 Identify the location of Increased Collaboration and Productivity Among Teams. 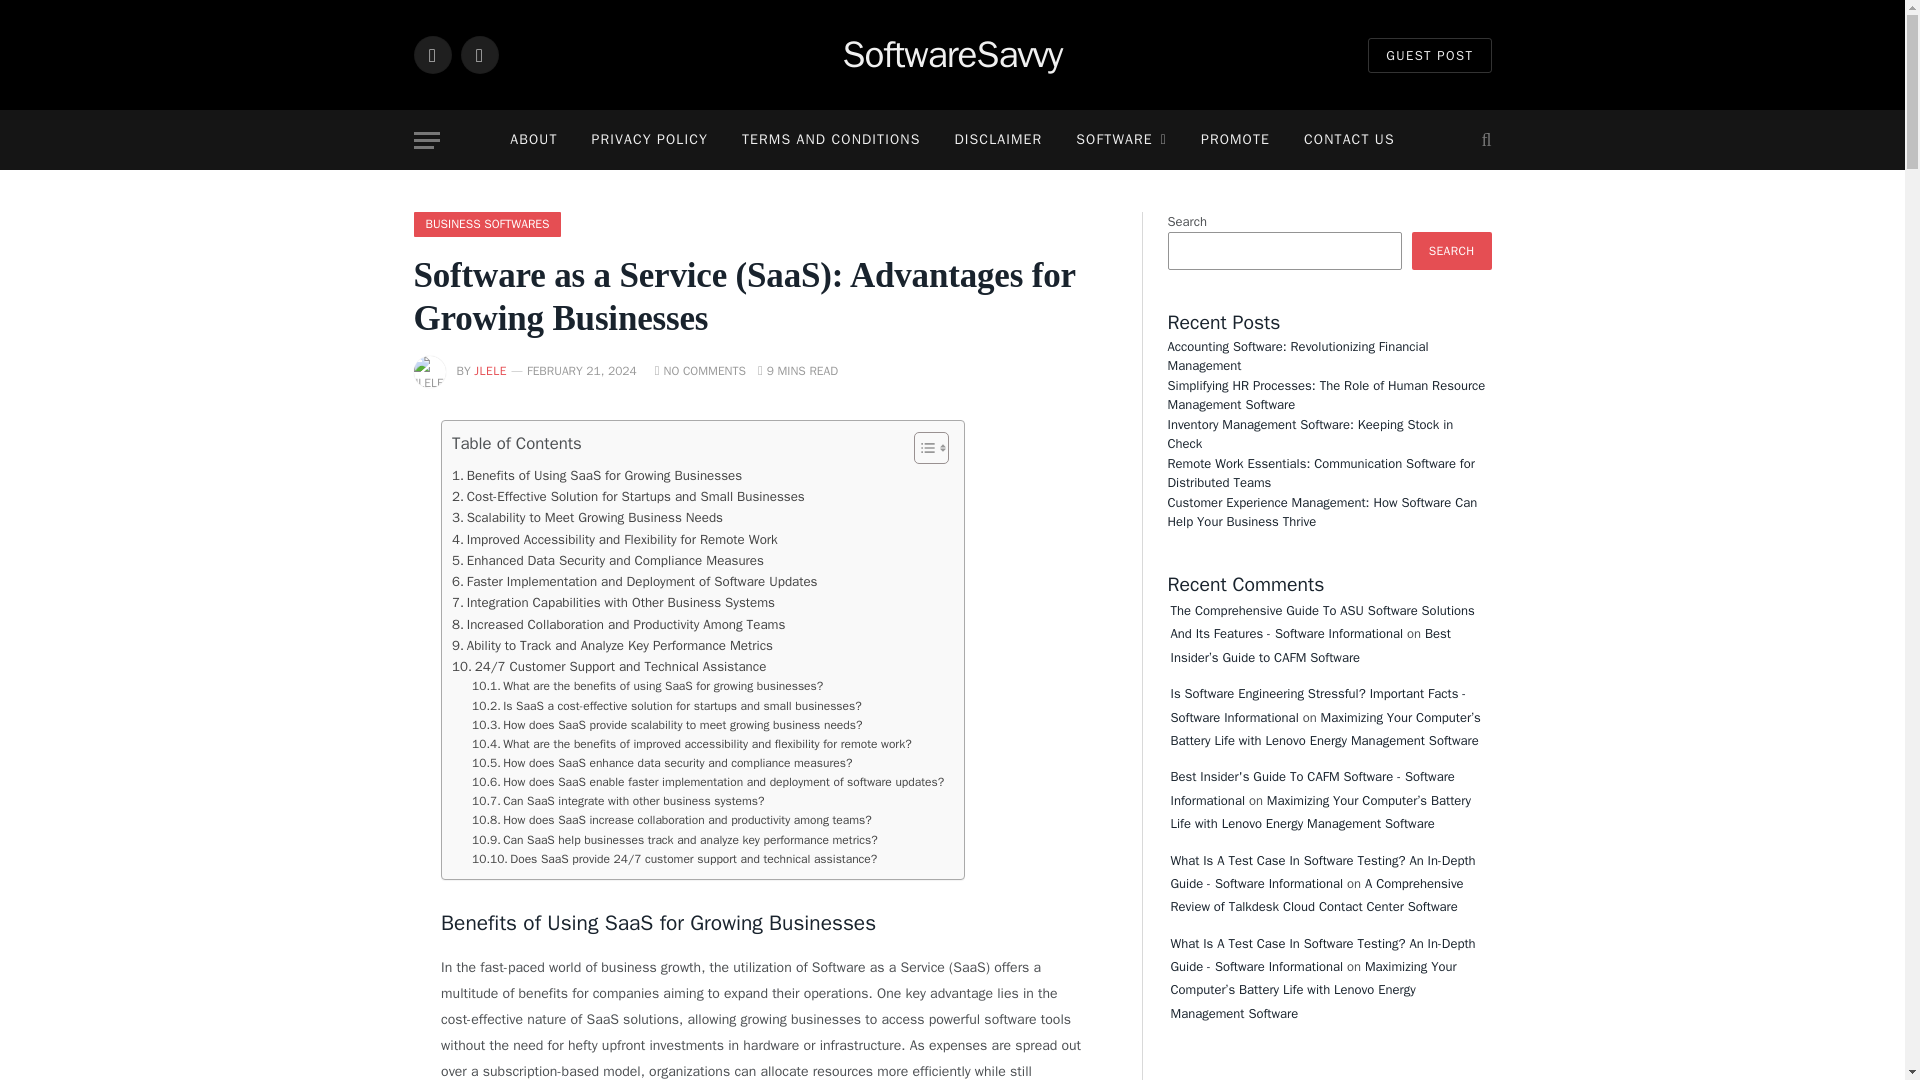
(618, 624).